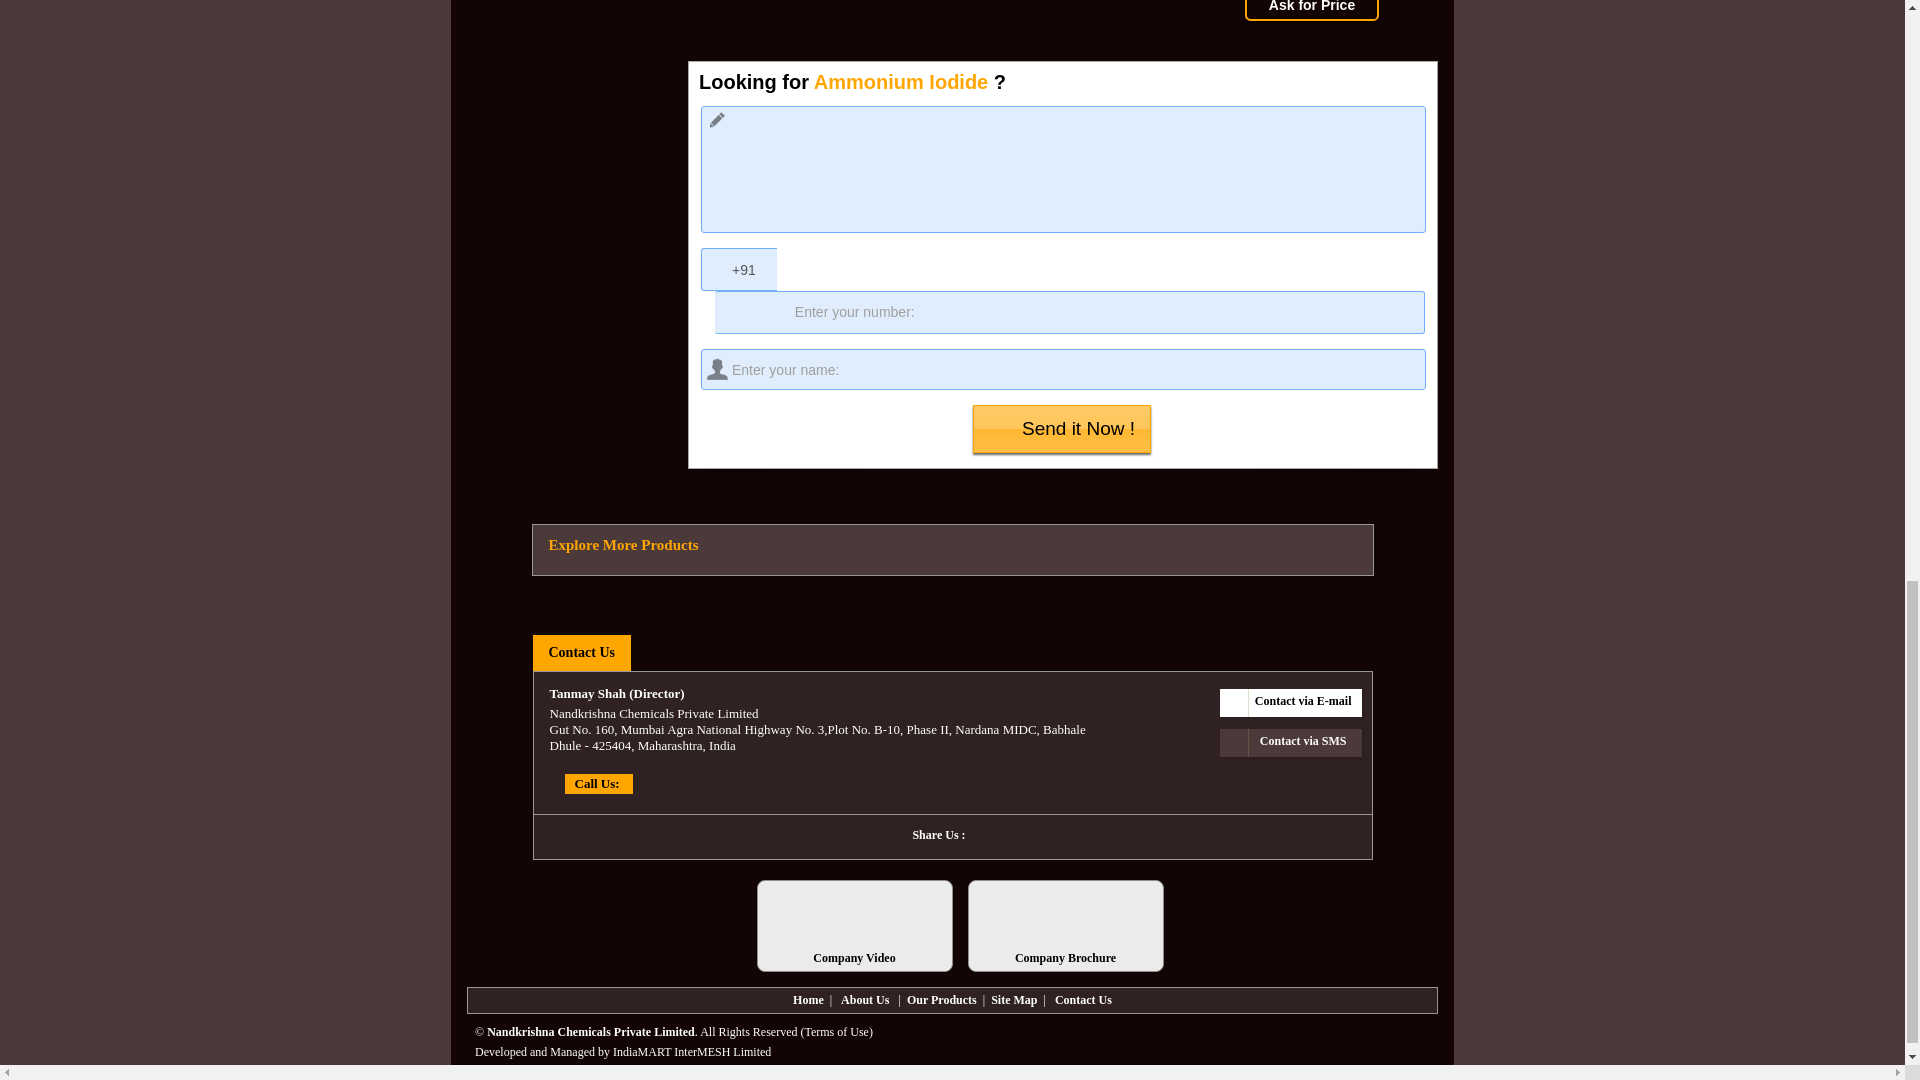 The height and width of the screenshot is (1080, 1920). What do you see at coordinates (1069, 312) in the screenshot?
I see `Enter your number:` at bounding box center [1069, 312].